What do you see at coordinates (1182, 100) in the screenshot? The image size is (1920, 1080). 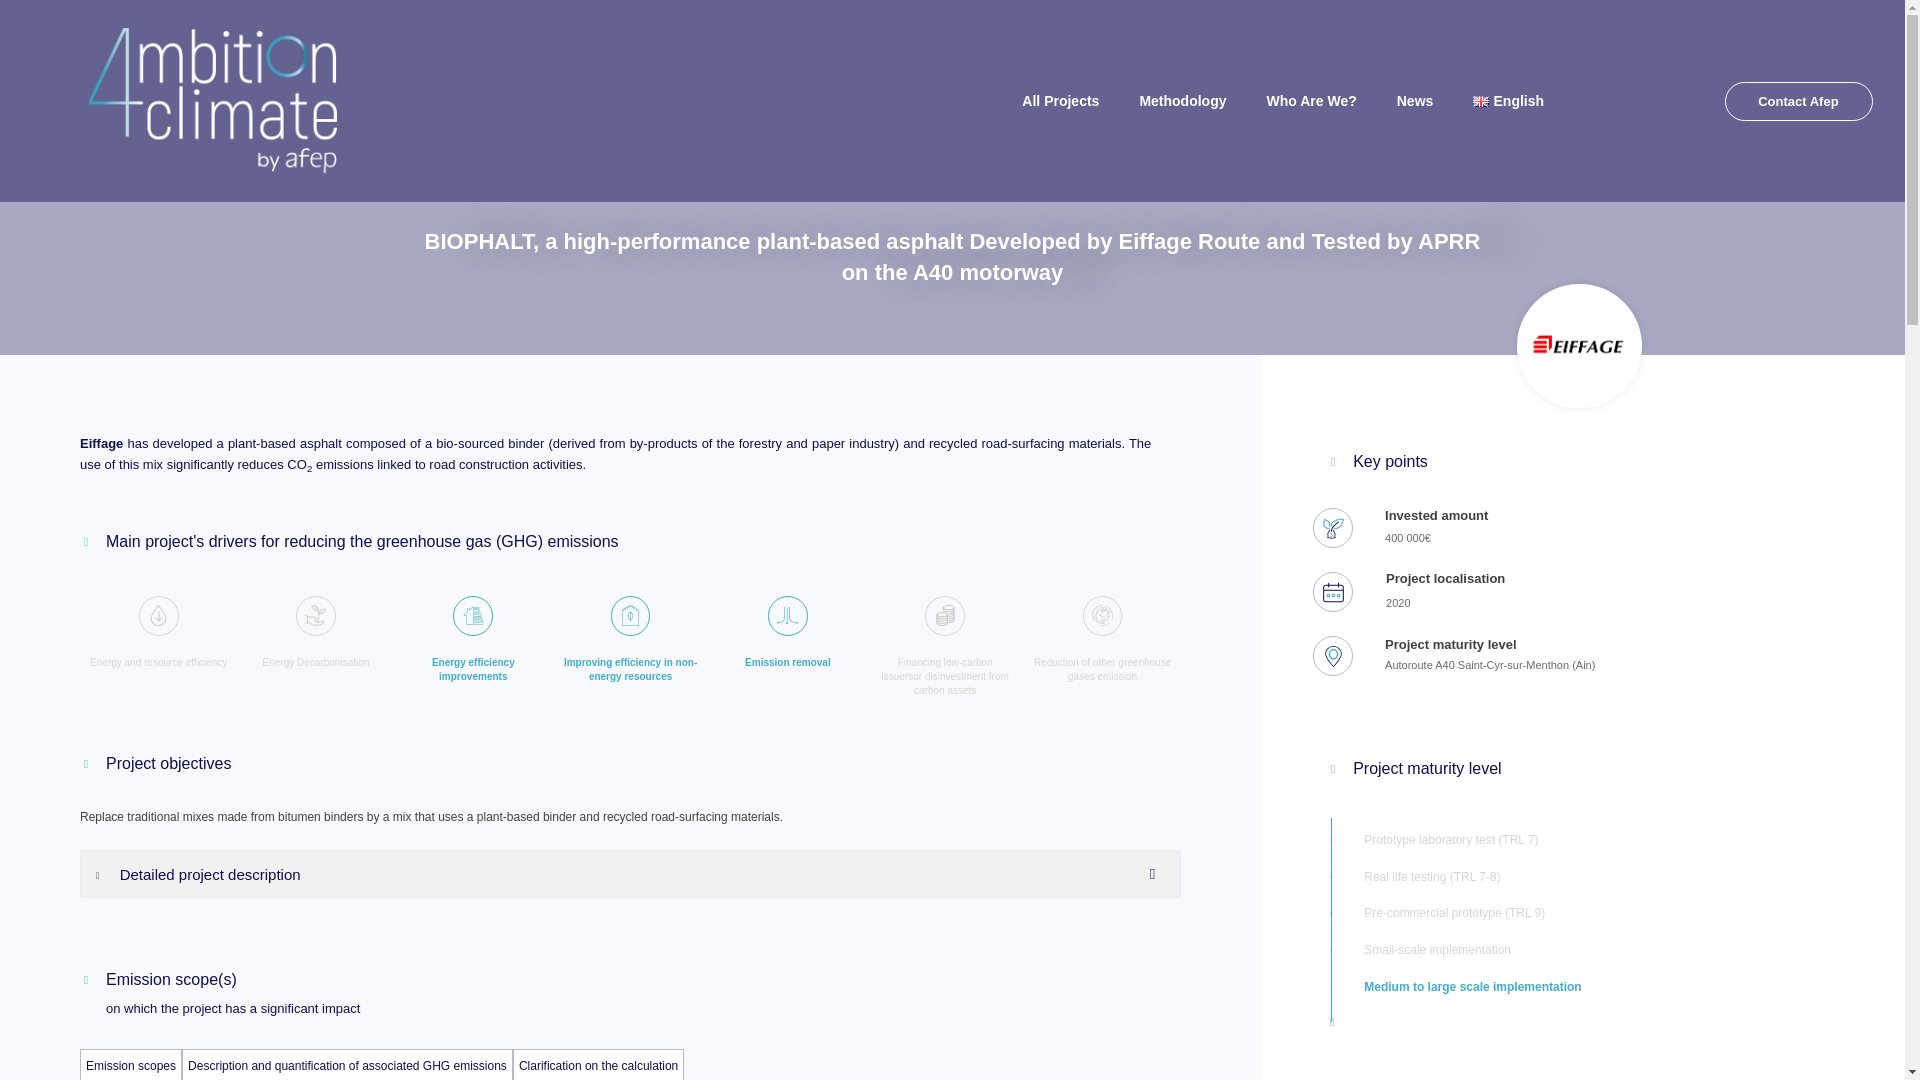 I see `Methodology` at bounding box center [1182, 100].